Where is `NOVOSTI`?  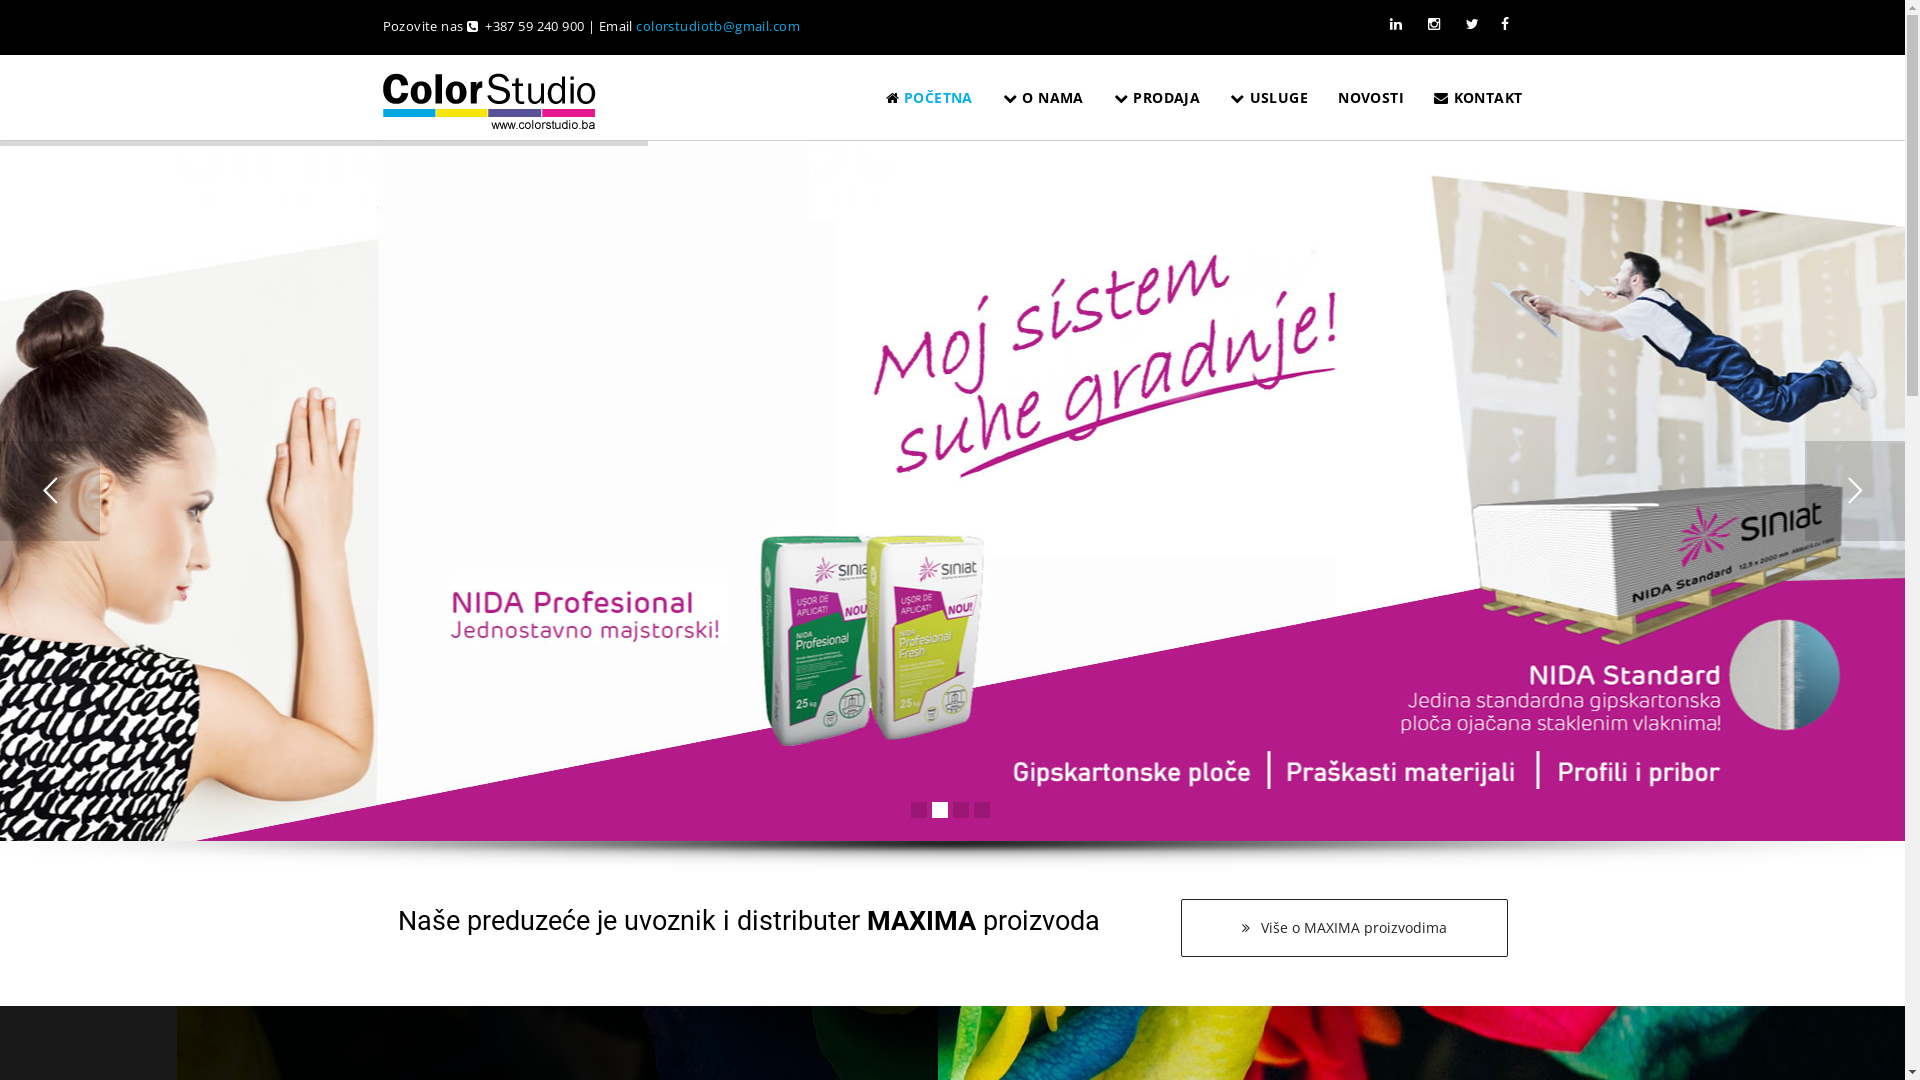 NOVOSTI is located at coordinates (1371, 98).